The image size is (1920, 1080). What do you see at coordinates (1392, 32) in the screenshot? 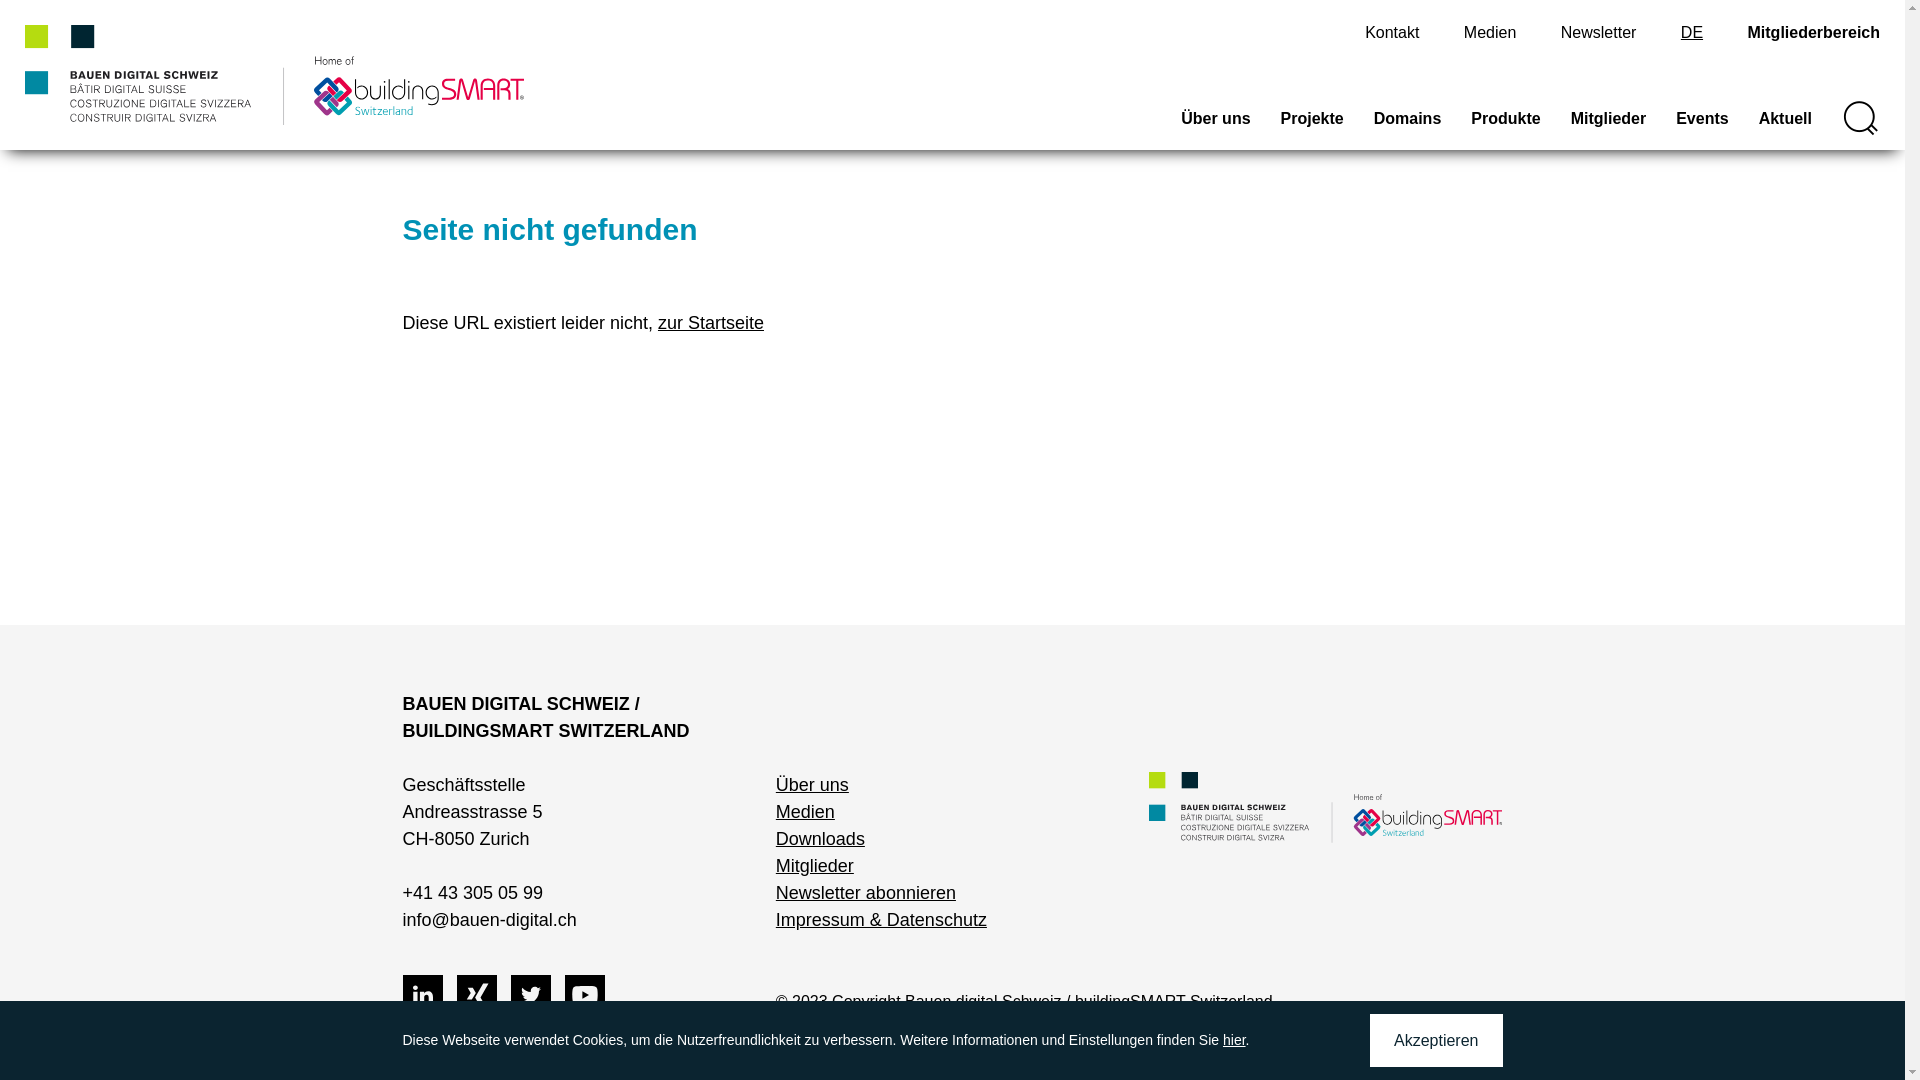
I see `Kontakt` at bounding box center [1392, 32].